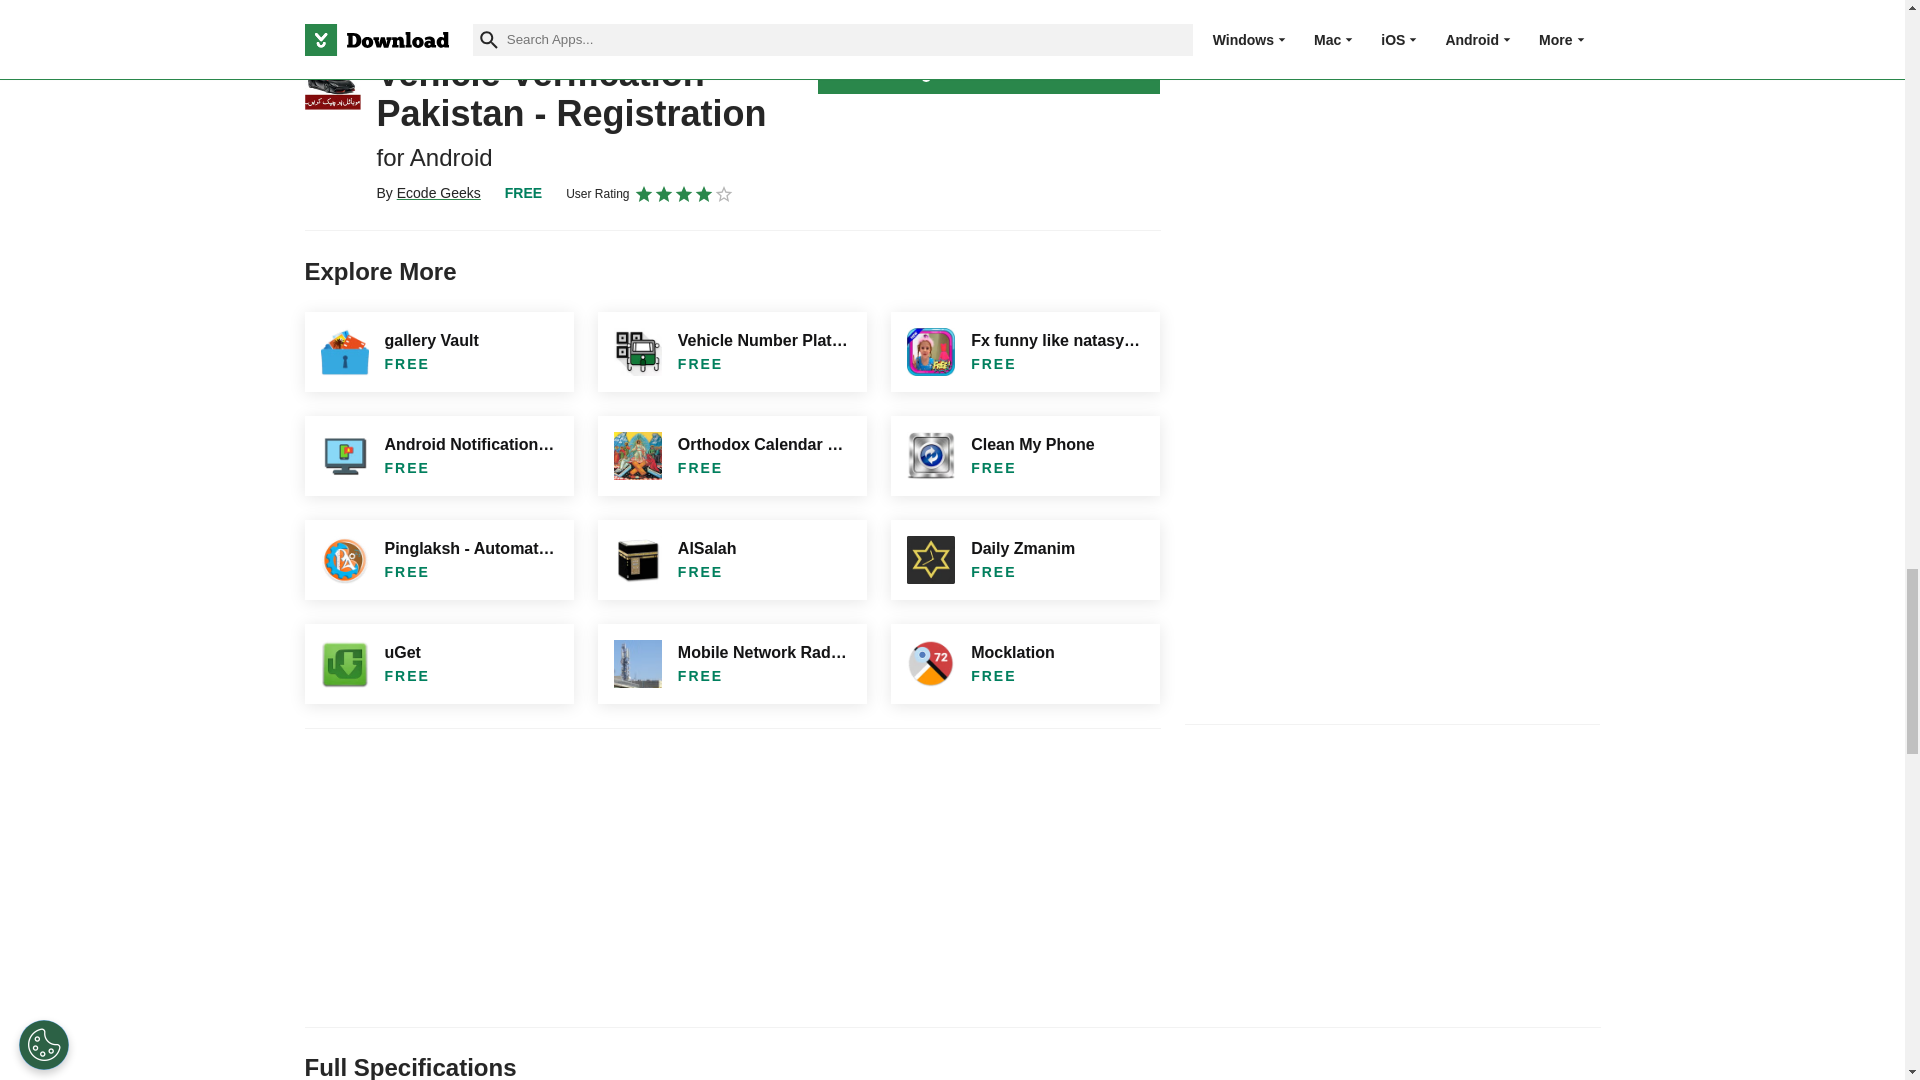 The image size is (1920, 1080). Describe the element at coordinates (1024, 664) in the screenshot. I see `Mocklation` at that location.